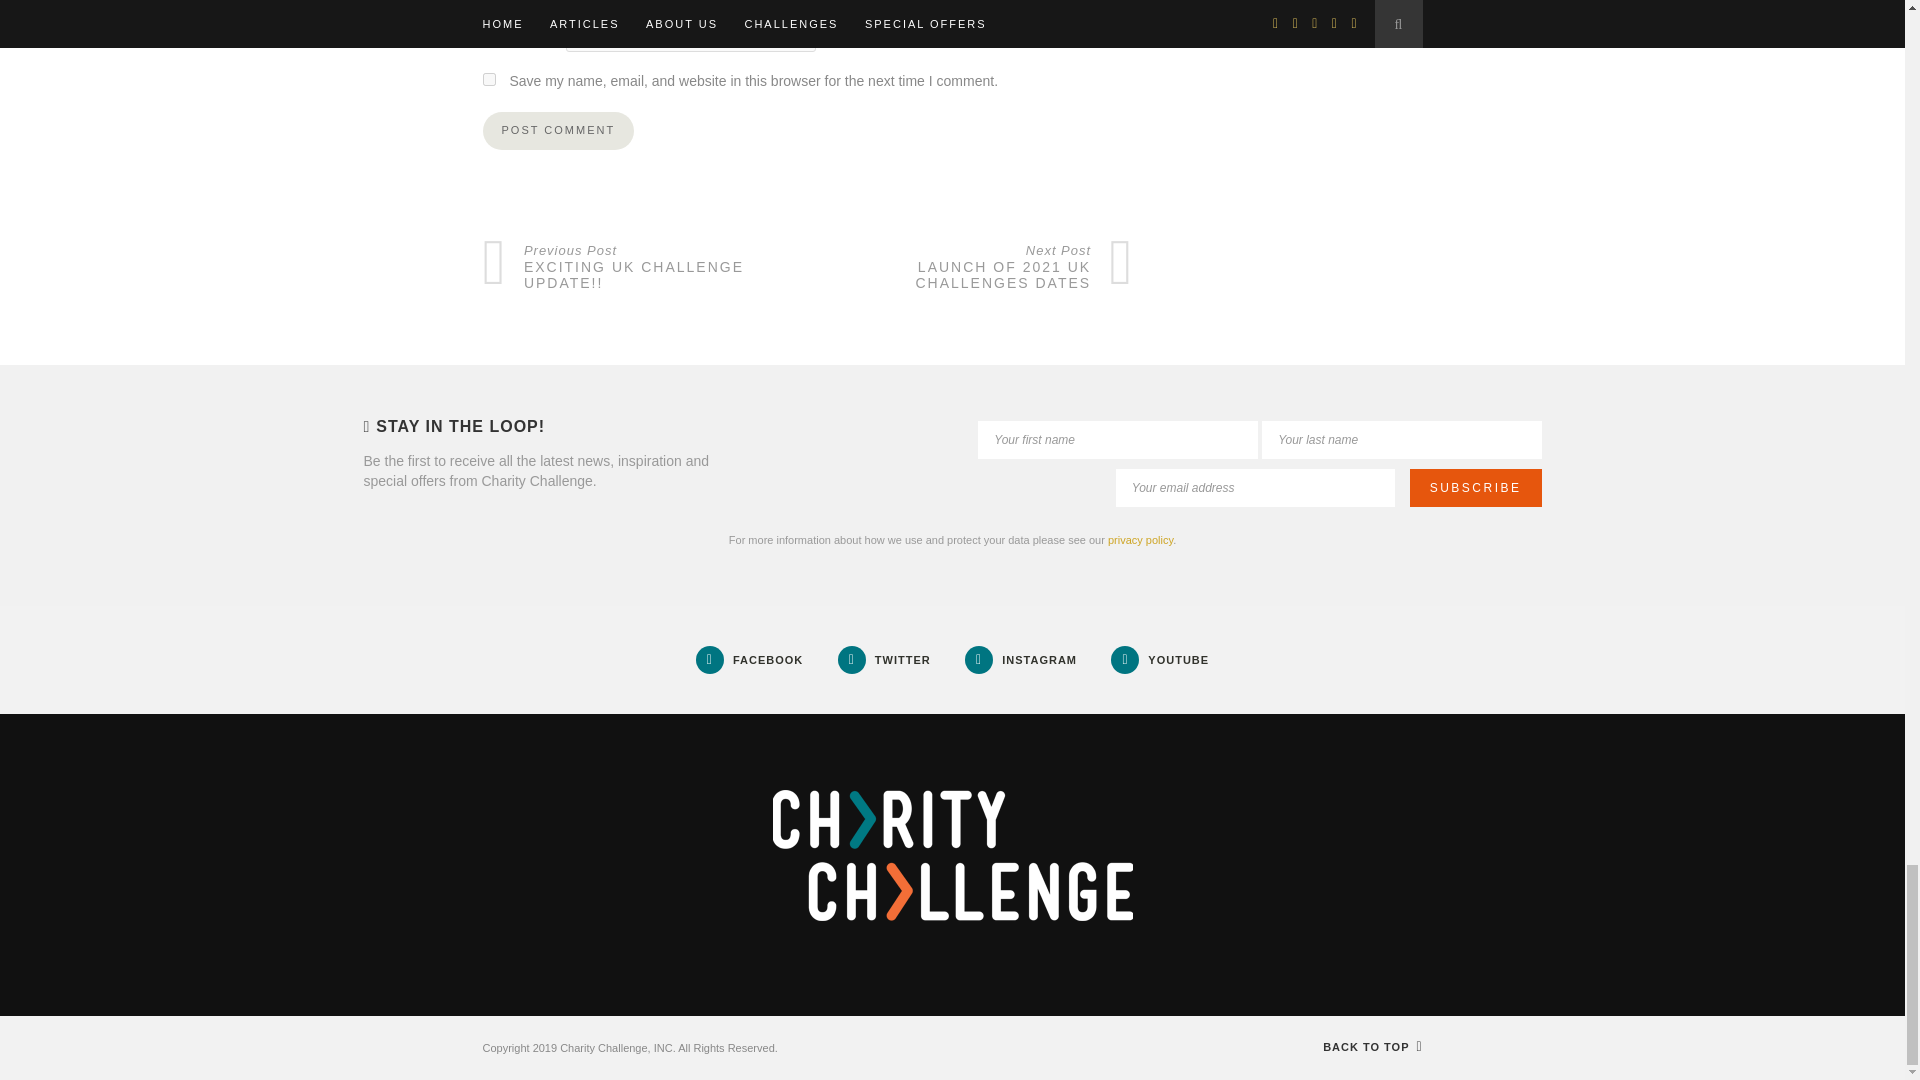  Describe the element at coordinates (1475, 487) in the screenshot. I see `Subscribe` at that location.